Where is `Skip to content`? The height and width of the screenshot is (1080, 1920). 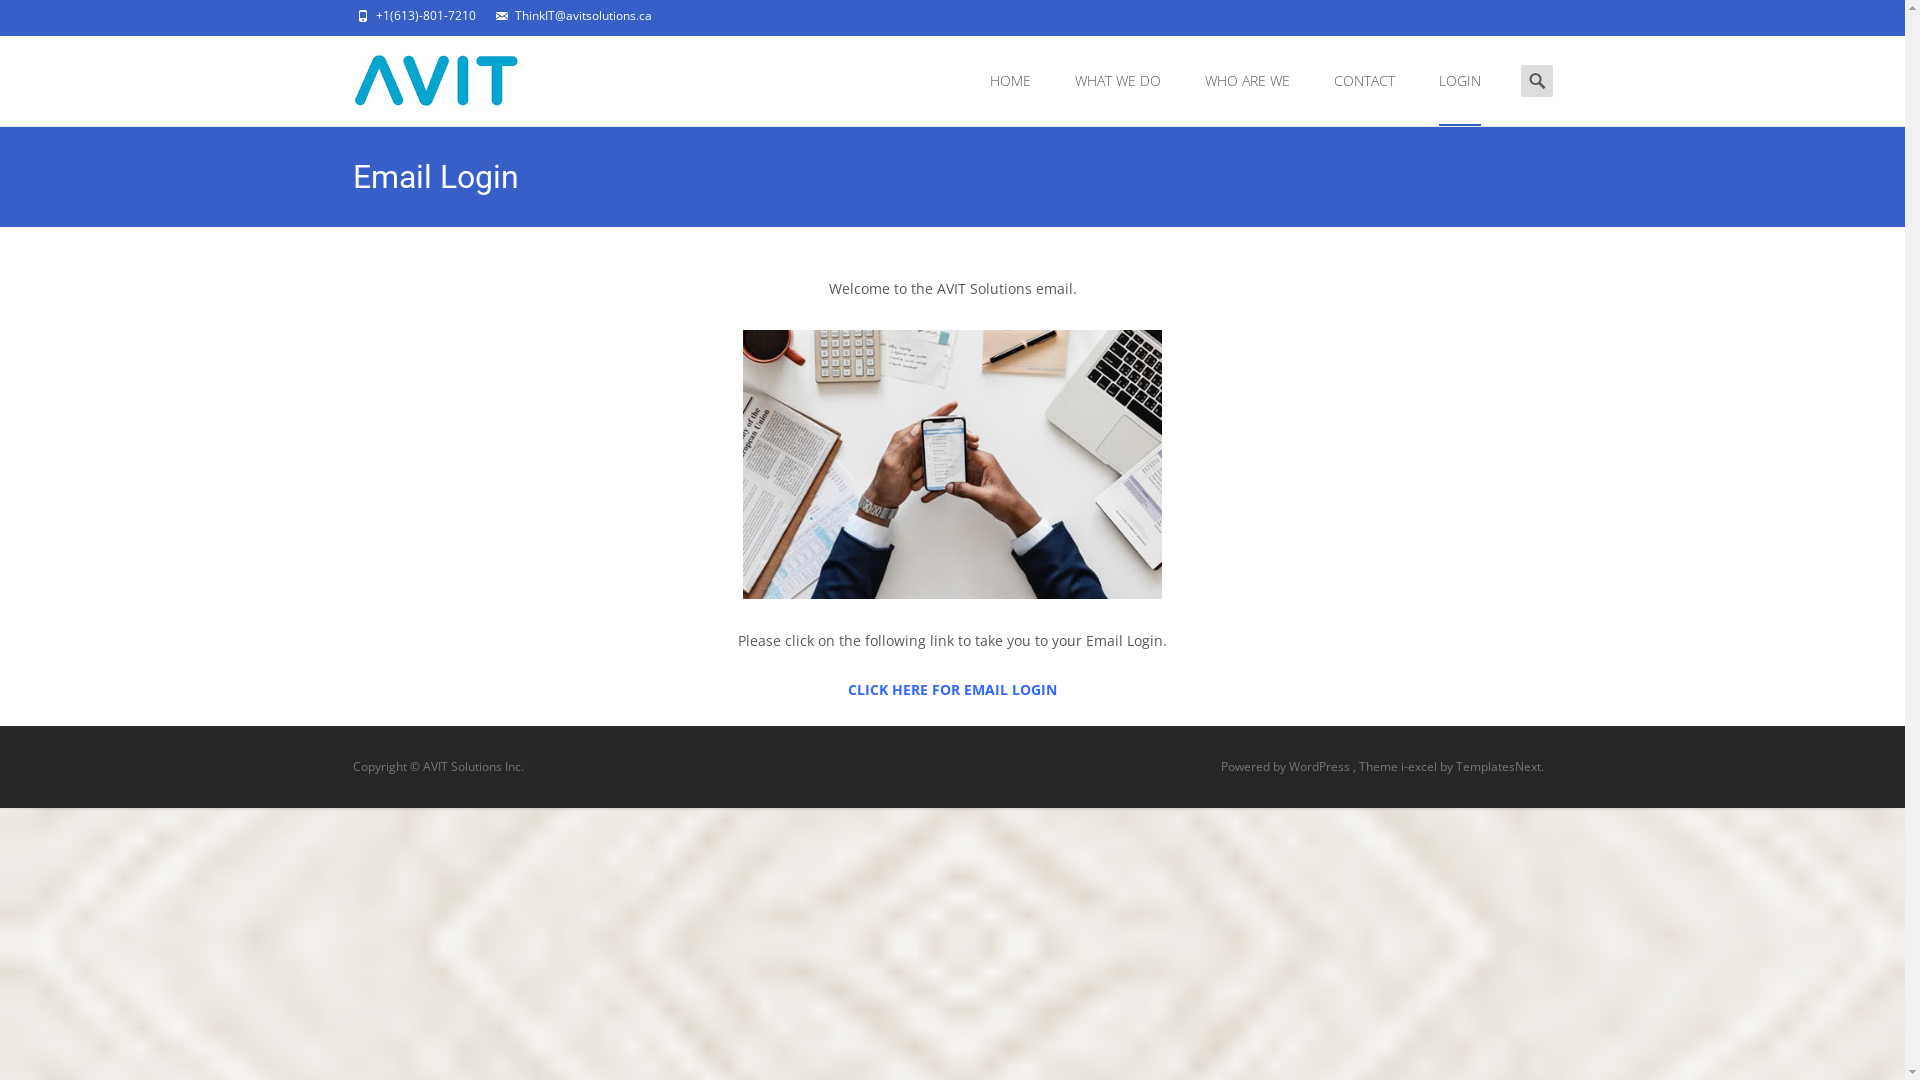
Skip to content is located at coordinates (1020, 48).